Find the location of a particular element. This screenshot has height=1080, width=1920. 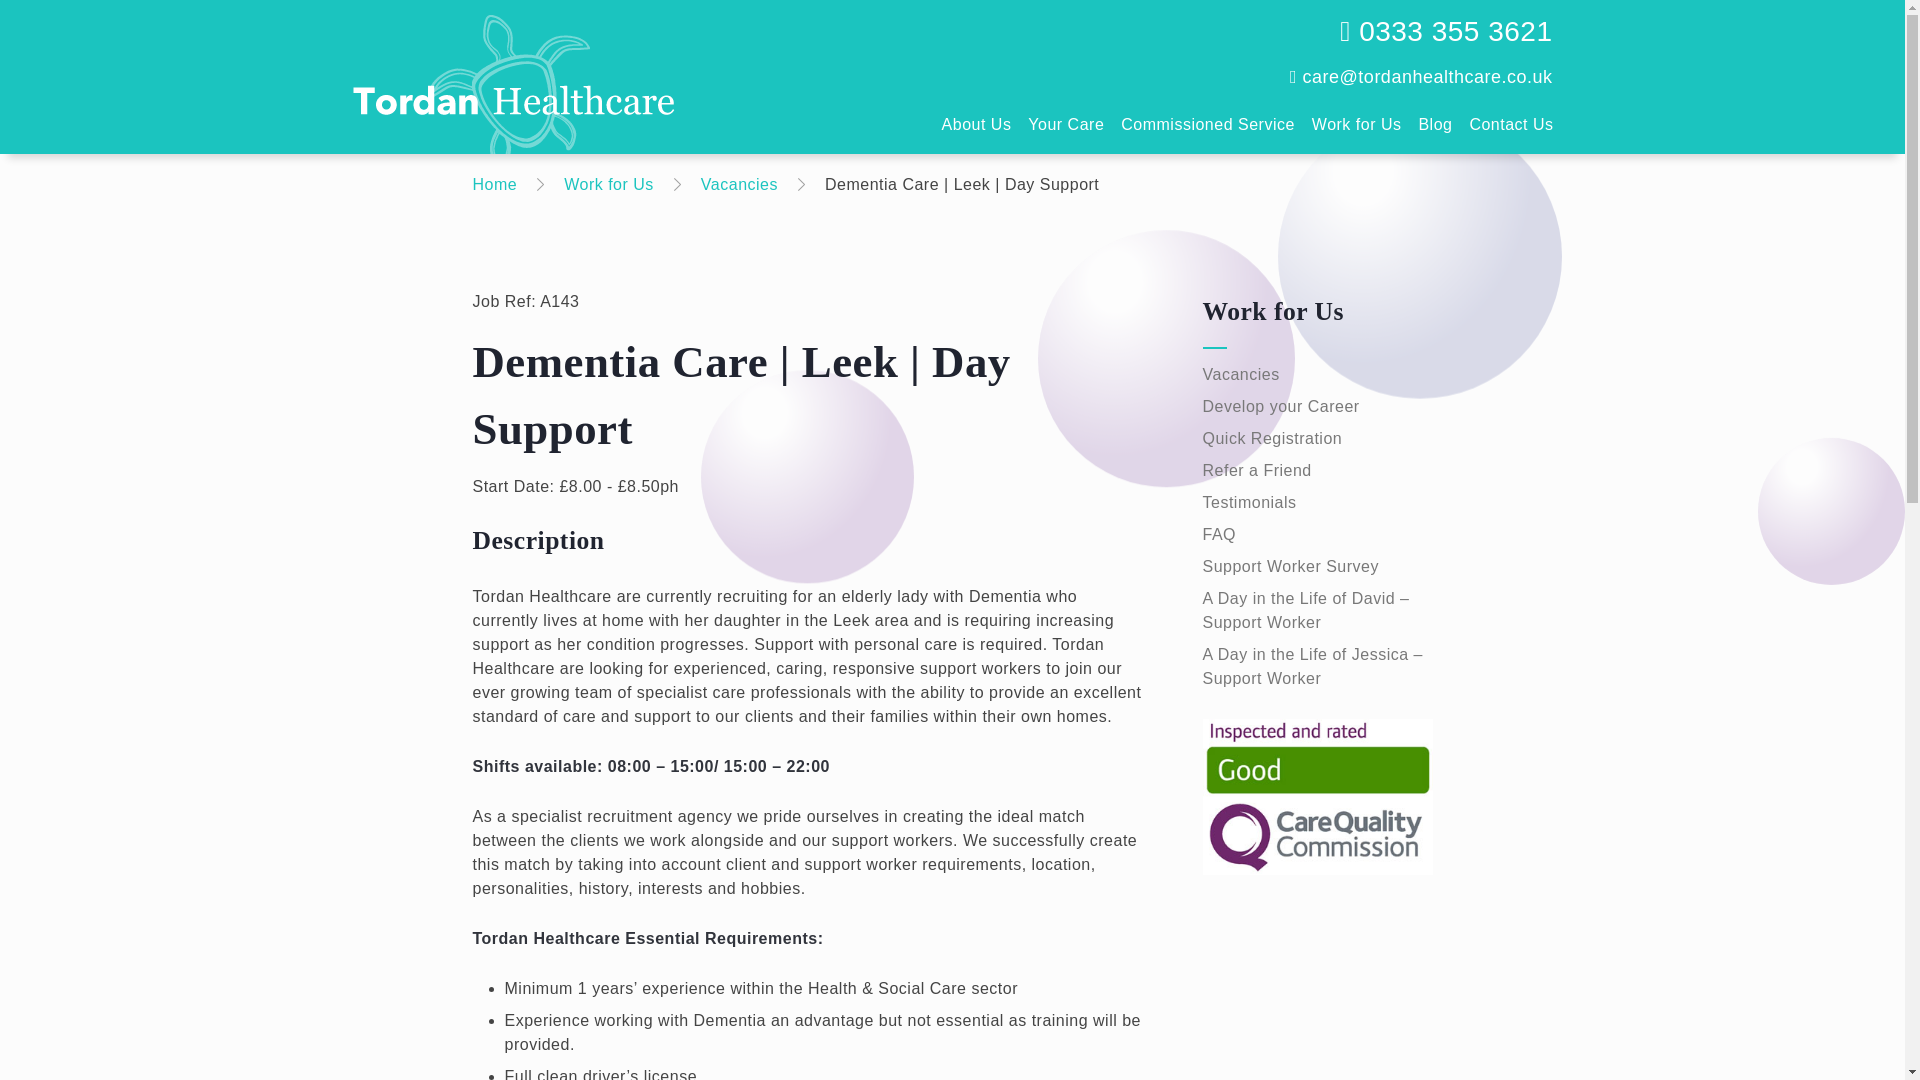

Work for Us is located at coordinates (609, 184).